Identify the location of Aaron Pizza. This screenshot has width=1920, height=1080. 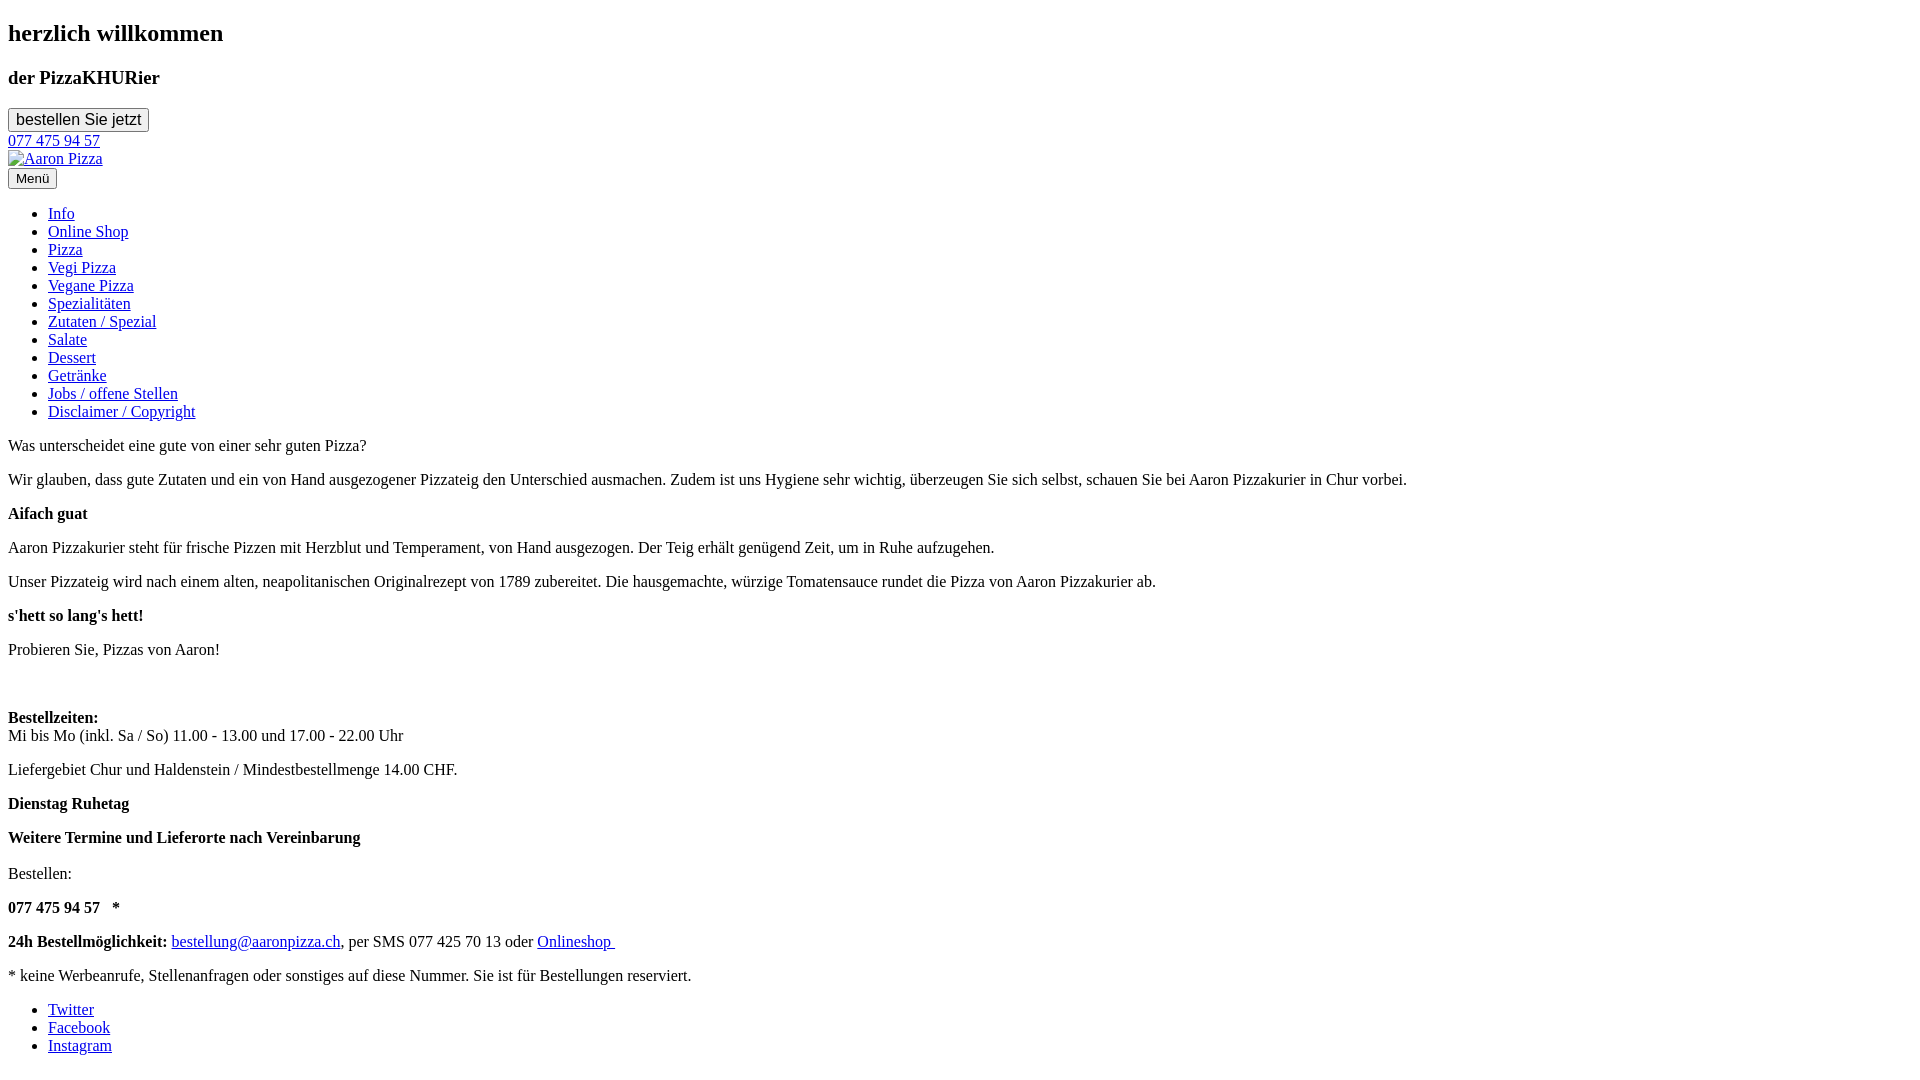
(56, 159).